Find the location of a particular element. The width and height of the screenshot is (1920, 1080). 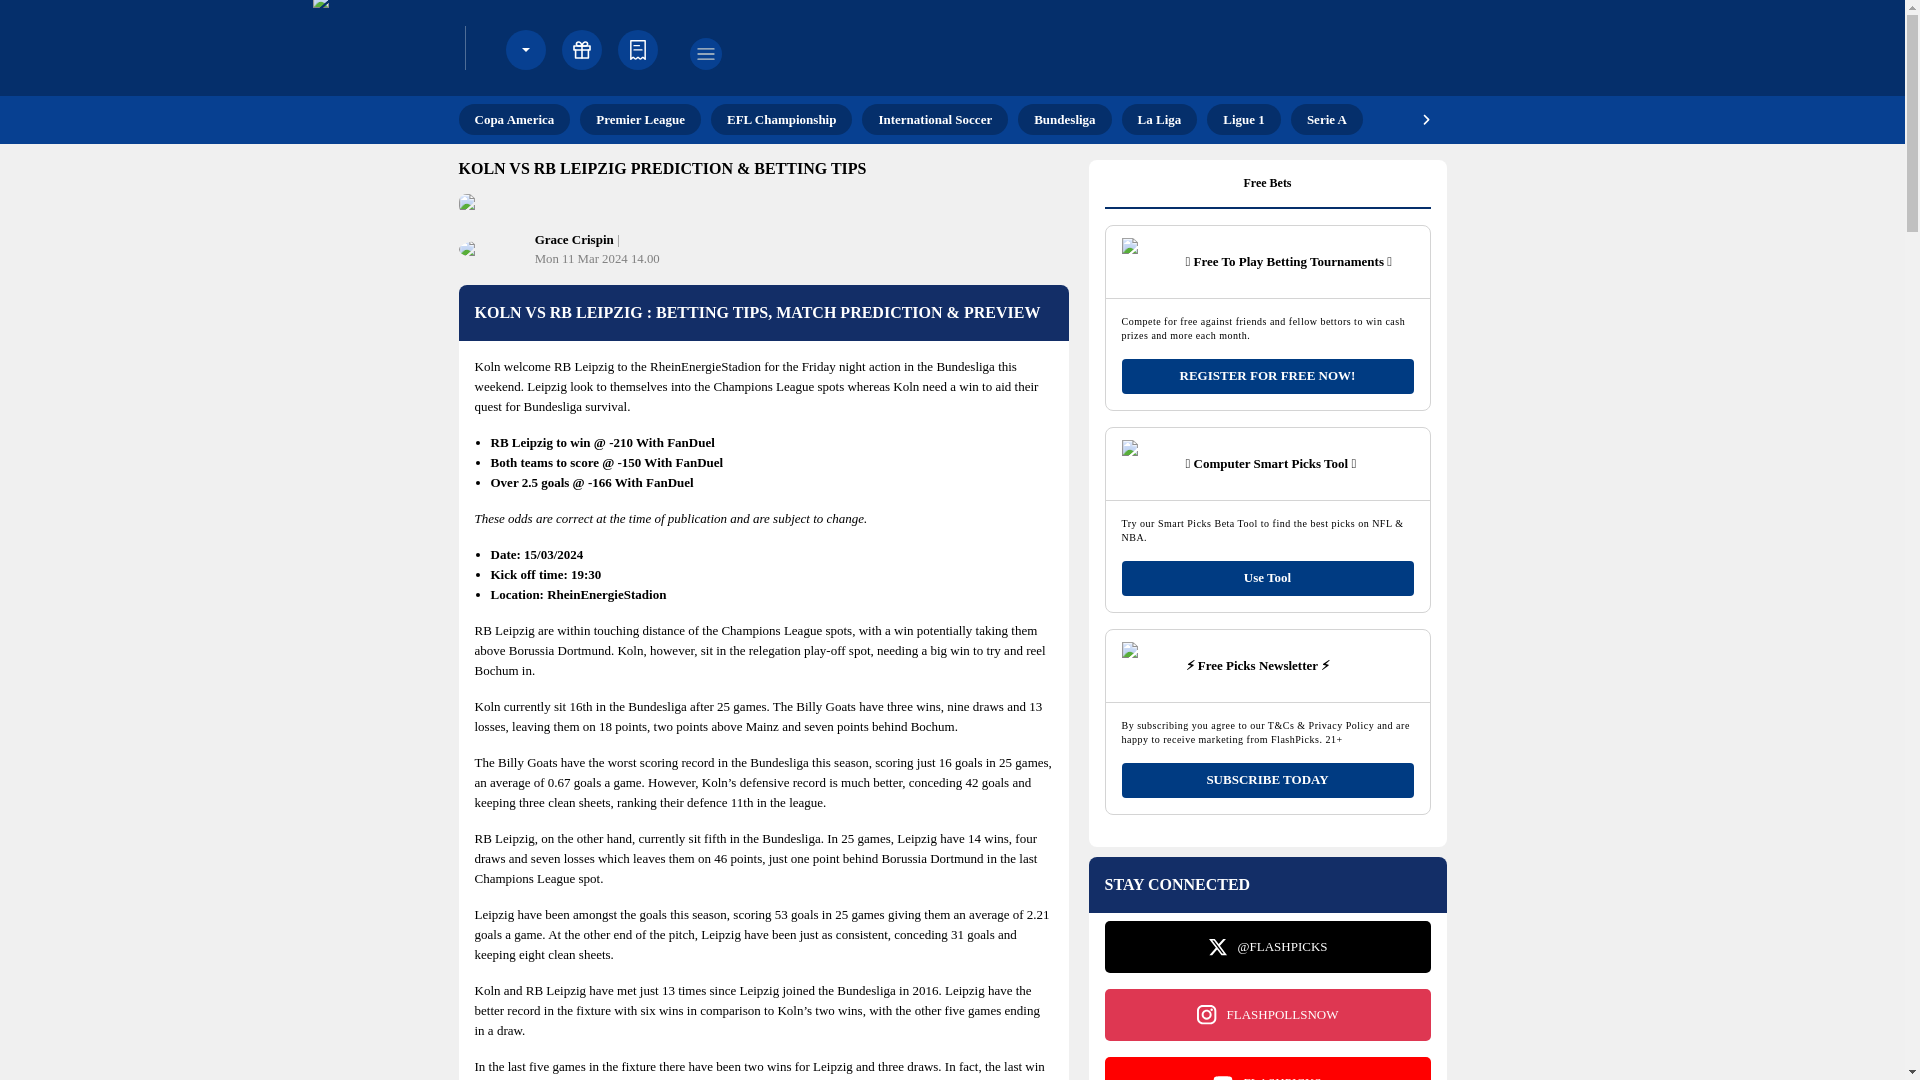

Bundesliga is located at coordinates (1064, 119).